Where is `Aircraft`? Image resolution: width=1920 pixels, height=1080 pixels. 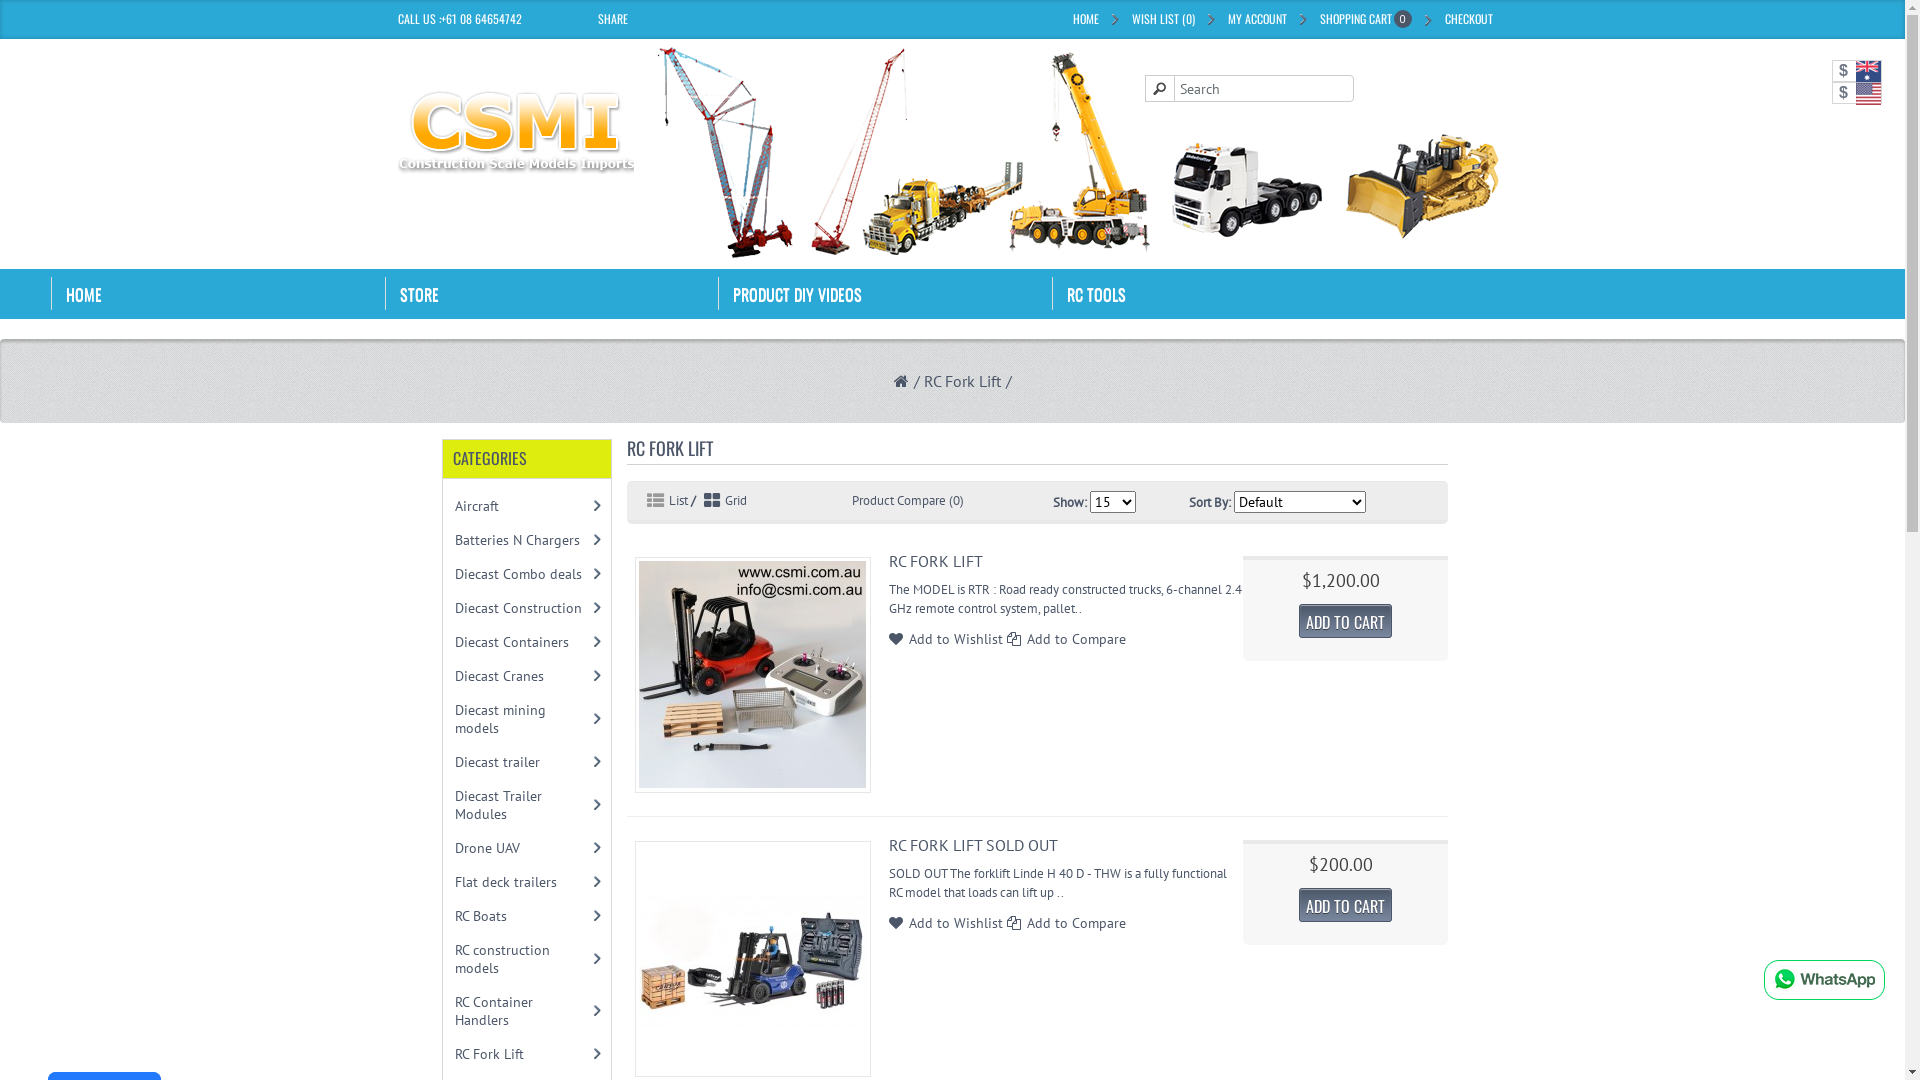 Aircraft is located at coordinates (522, 506).